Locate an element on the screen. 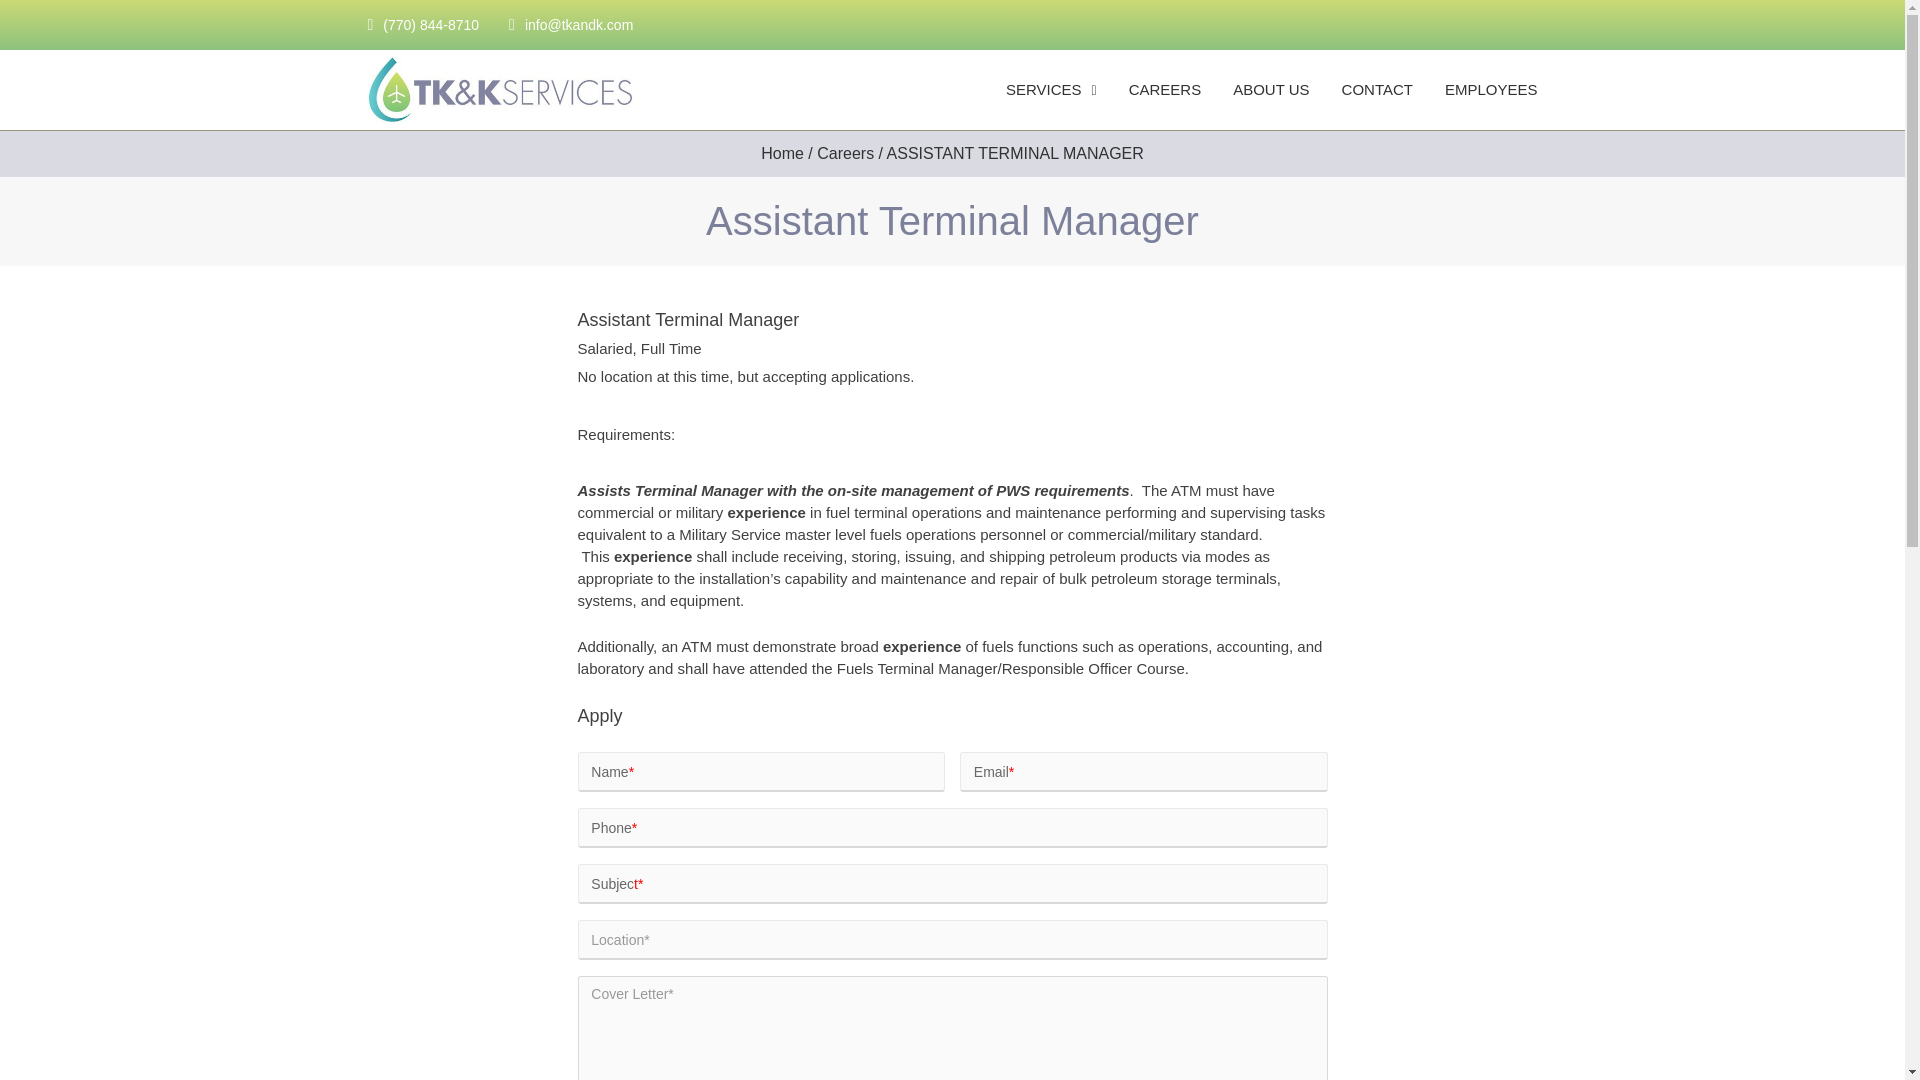  Careers is located at coordinates (845, 153).